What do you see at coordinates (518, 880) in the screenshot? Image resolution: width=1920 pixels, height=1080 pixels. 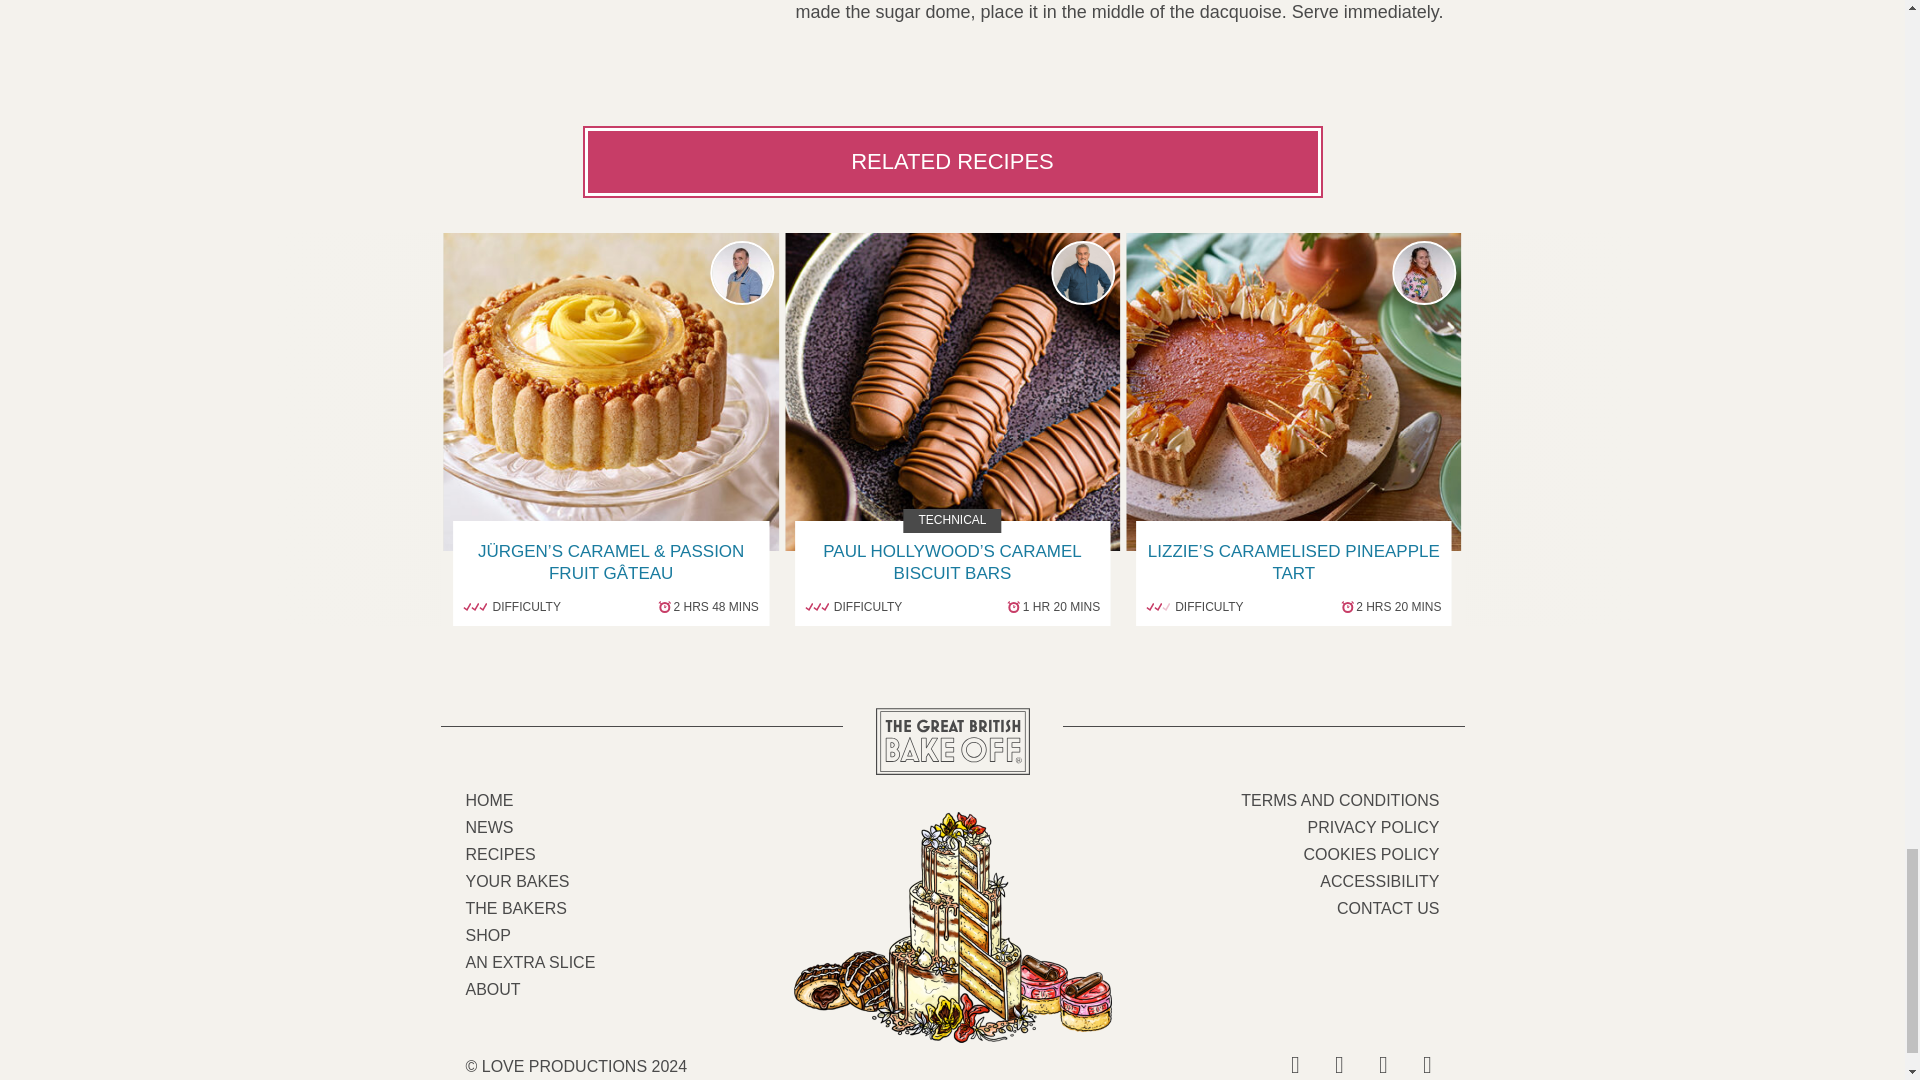 I see `YOUR BAKES` at bounding box center [518, 880].